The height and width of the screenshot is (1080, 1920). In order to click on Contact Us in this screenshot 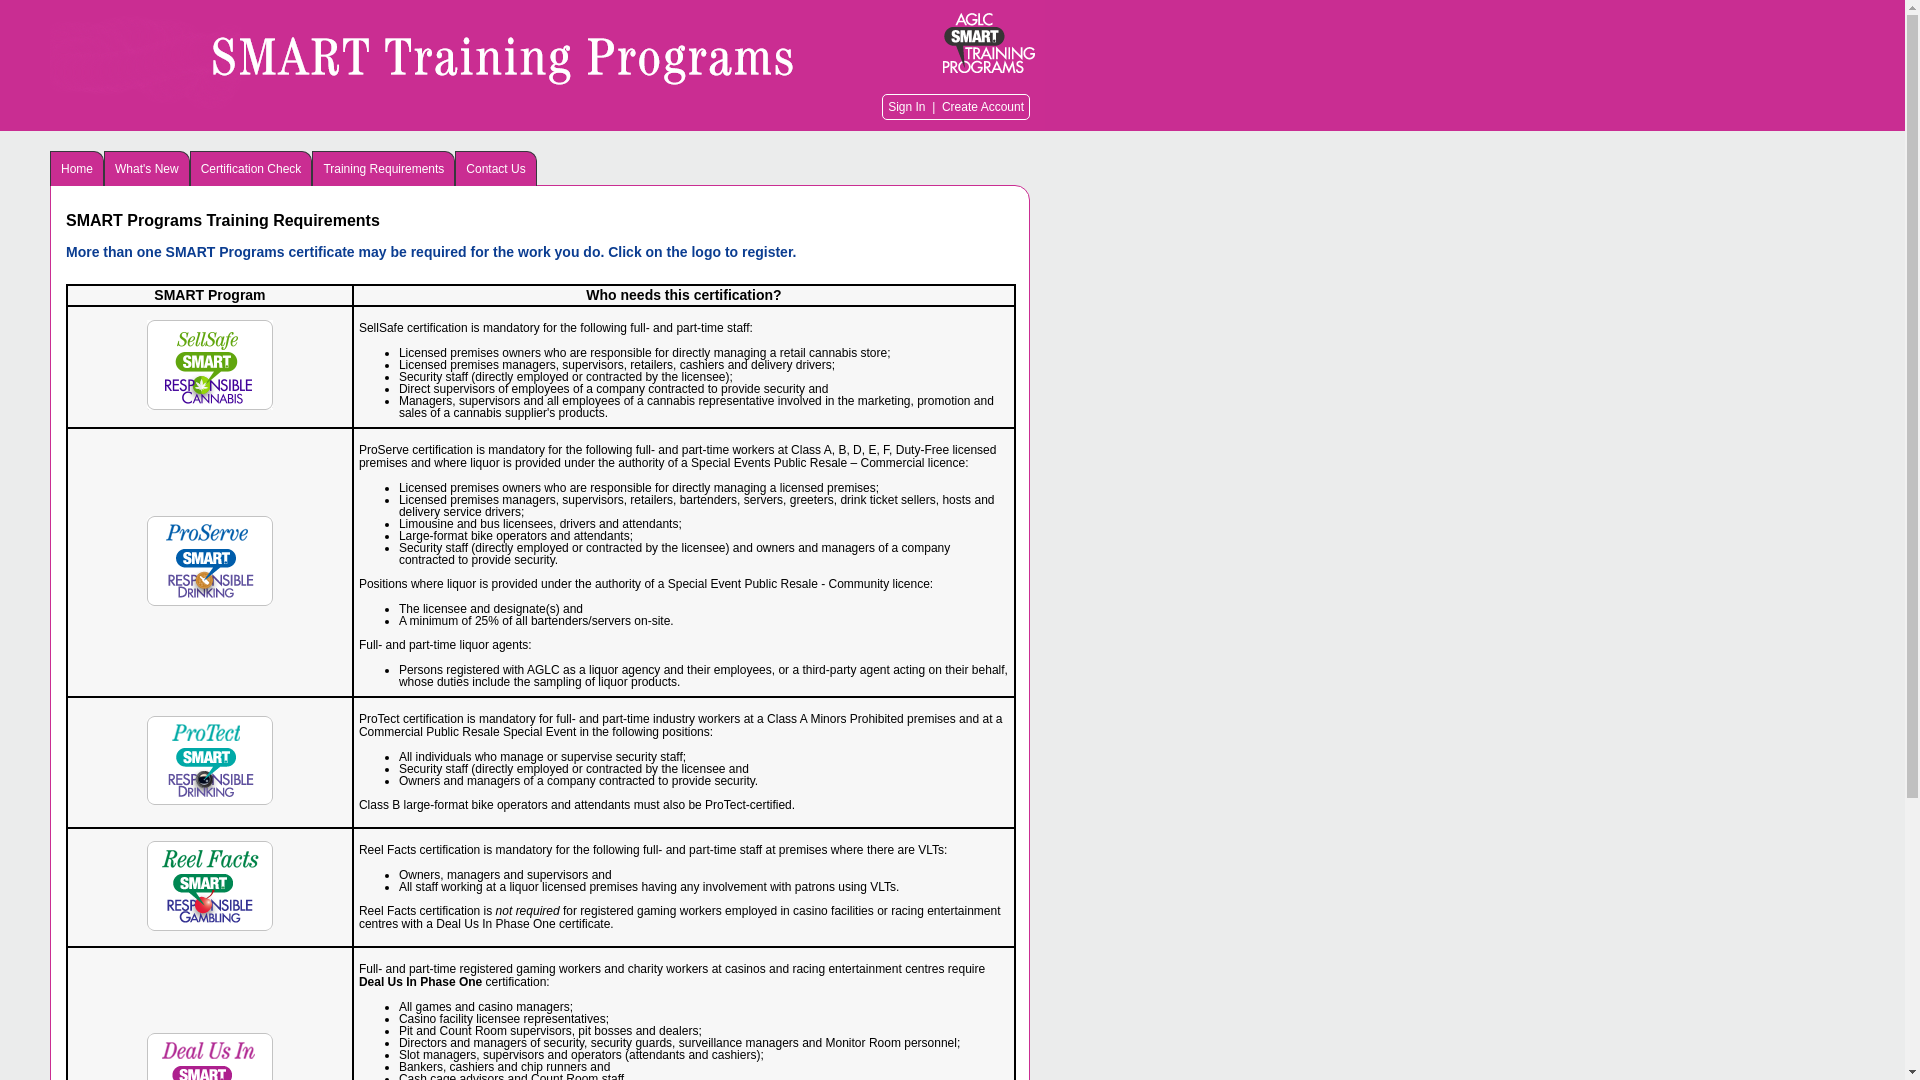, I will do `click(496, 168)`.